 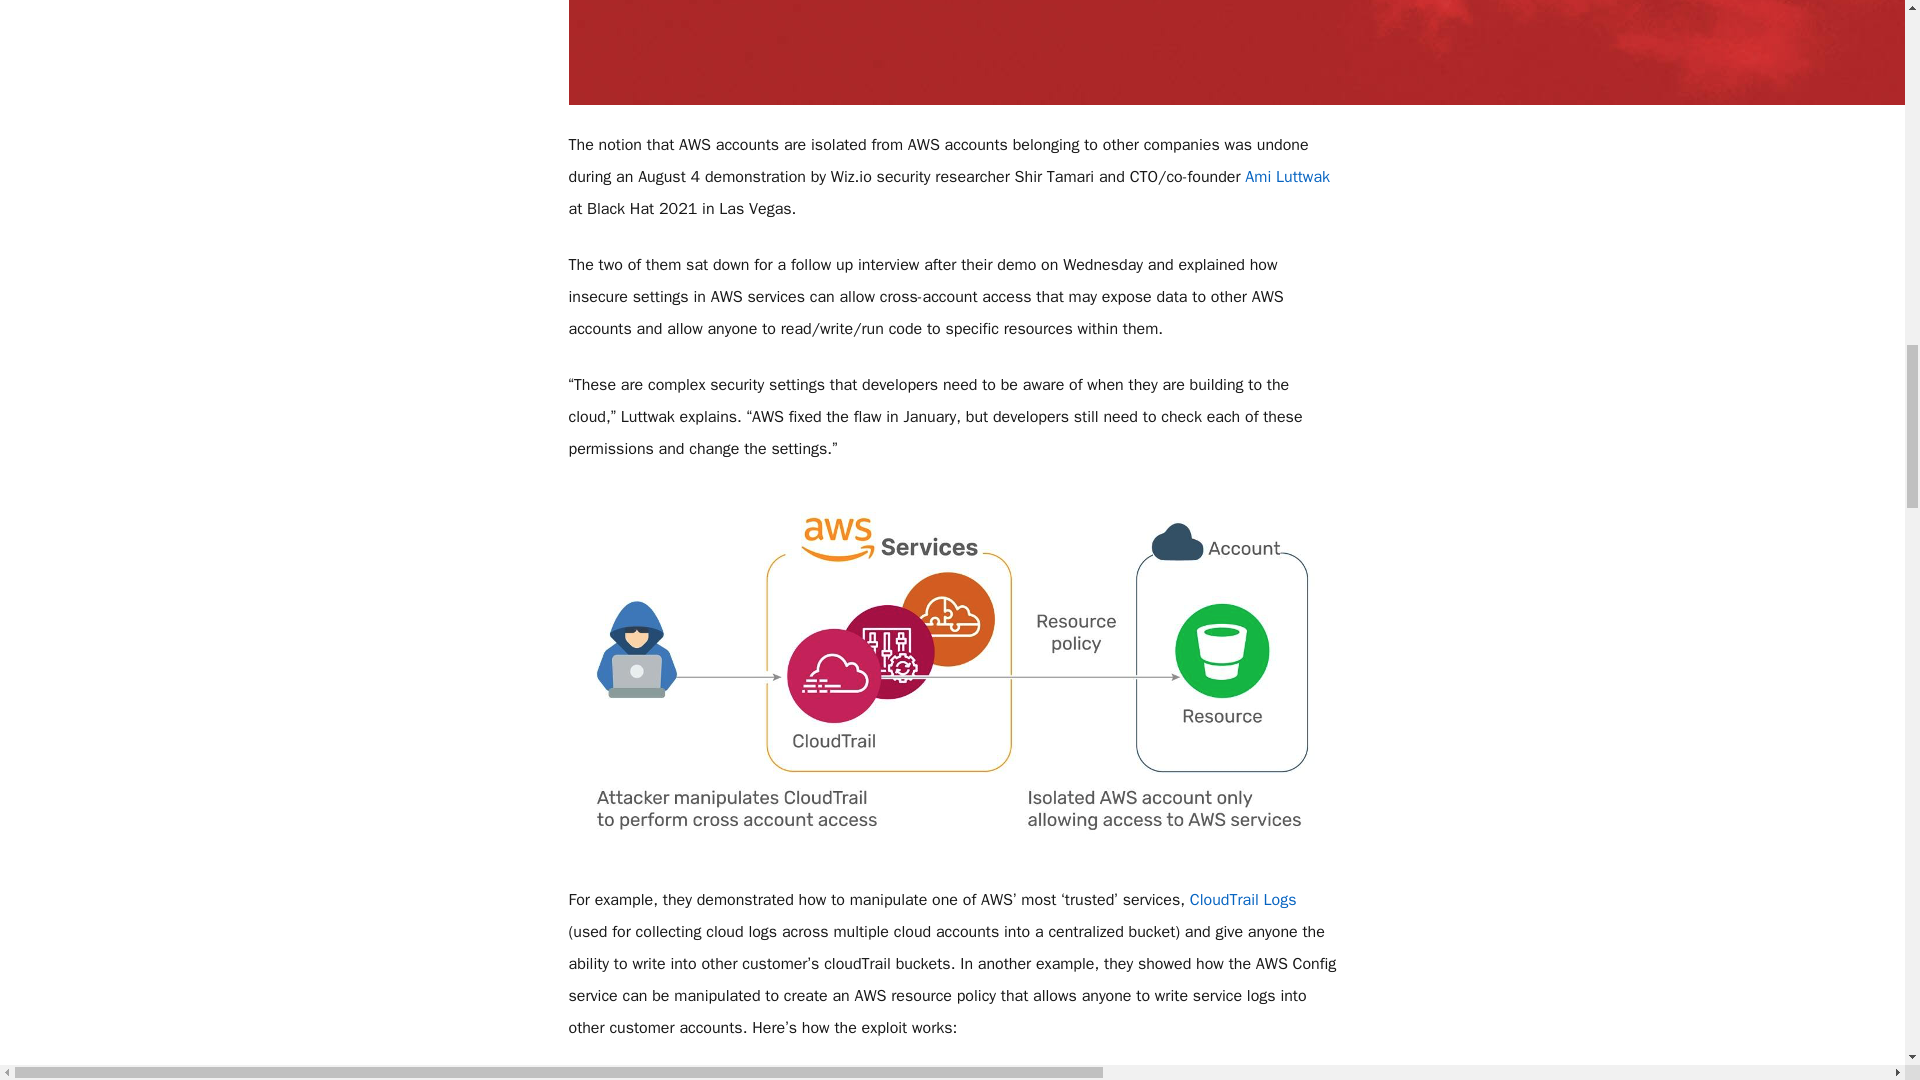 I want to click on CloudTrail Logs, so click(x=1244, y=900).